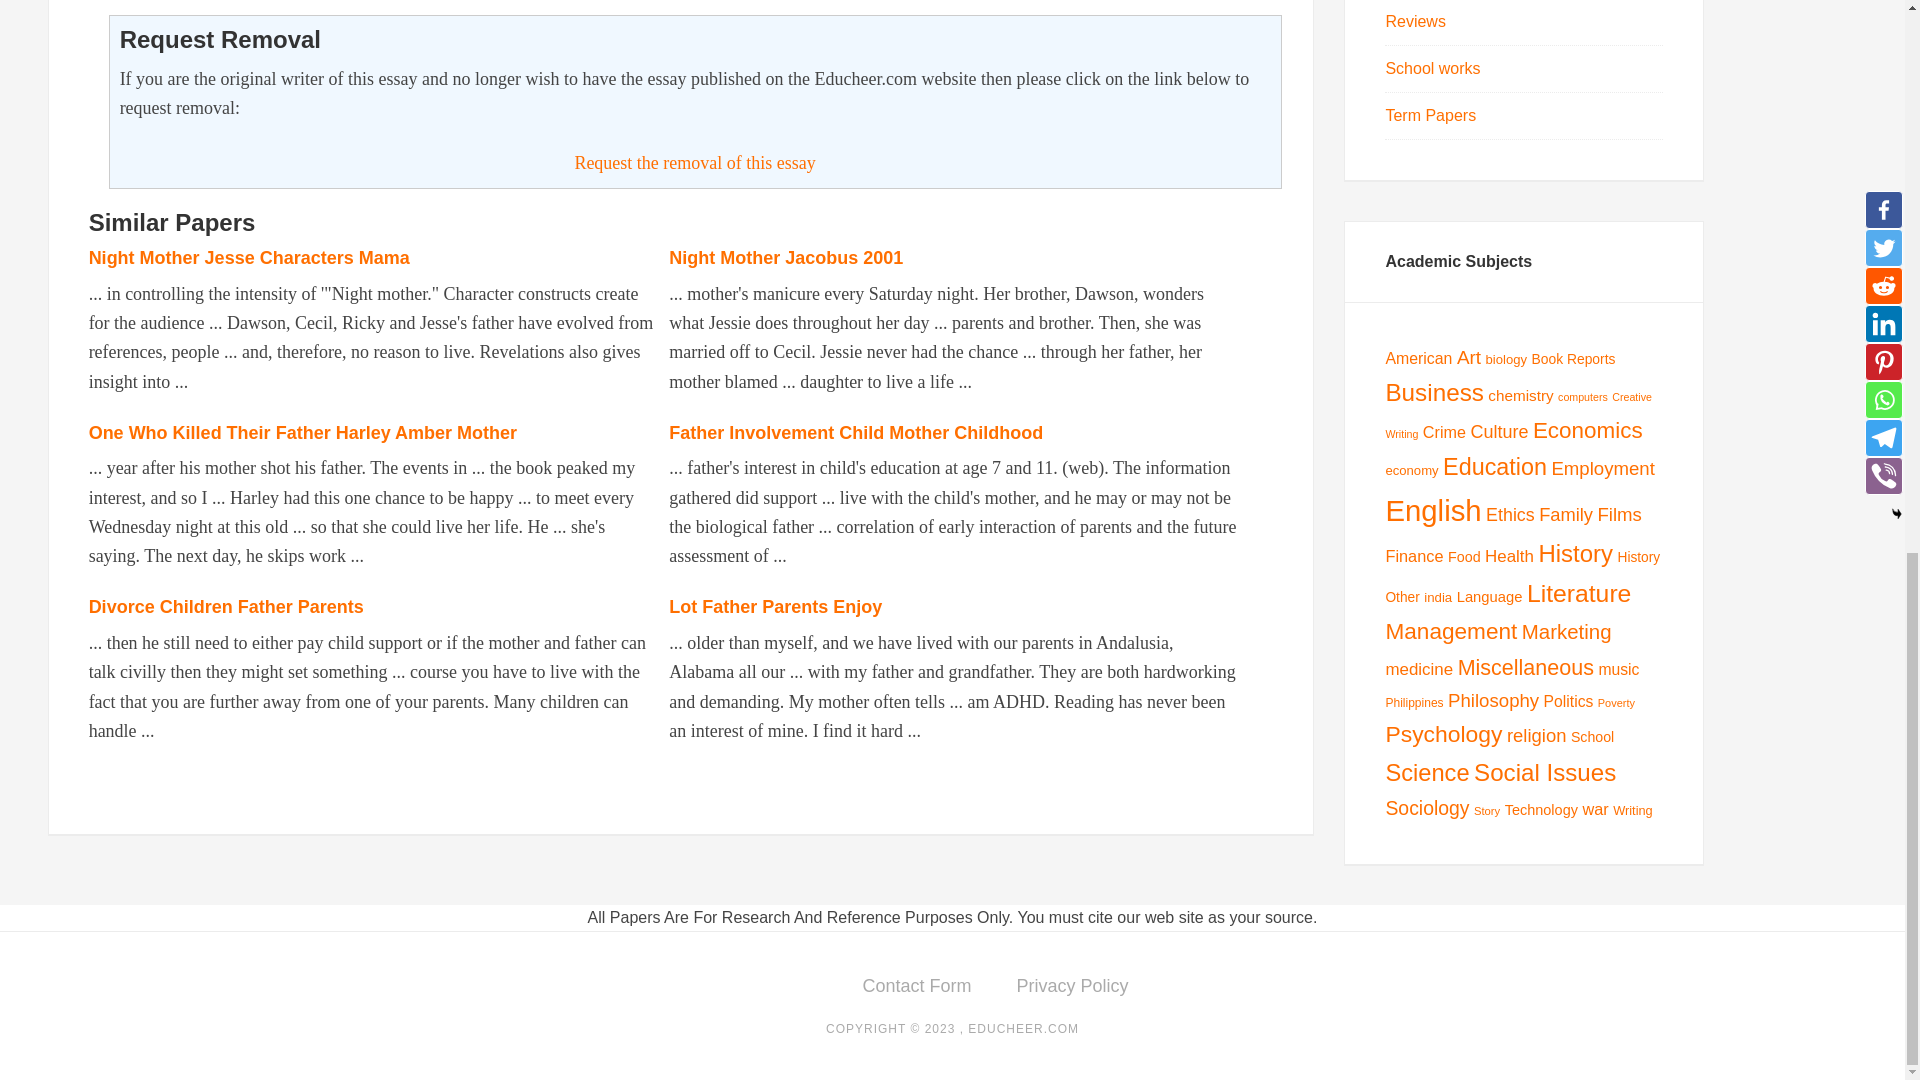 This screenshot has height=1080, width=1920. I want to click on Reviews, so click(1414, 21).